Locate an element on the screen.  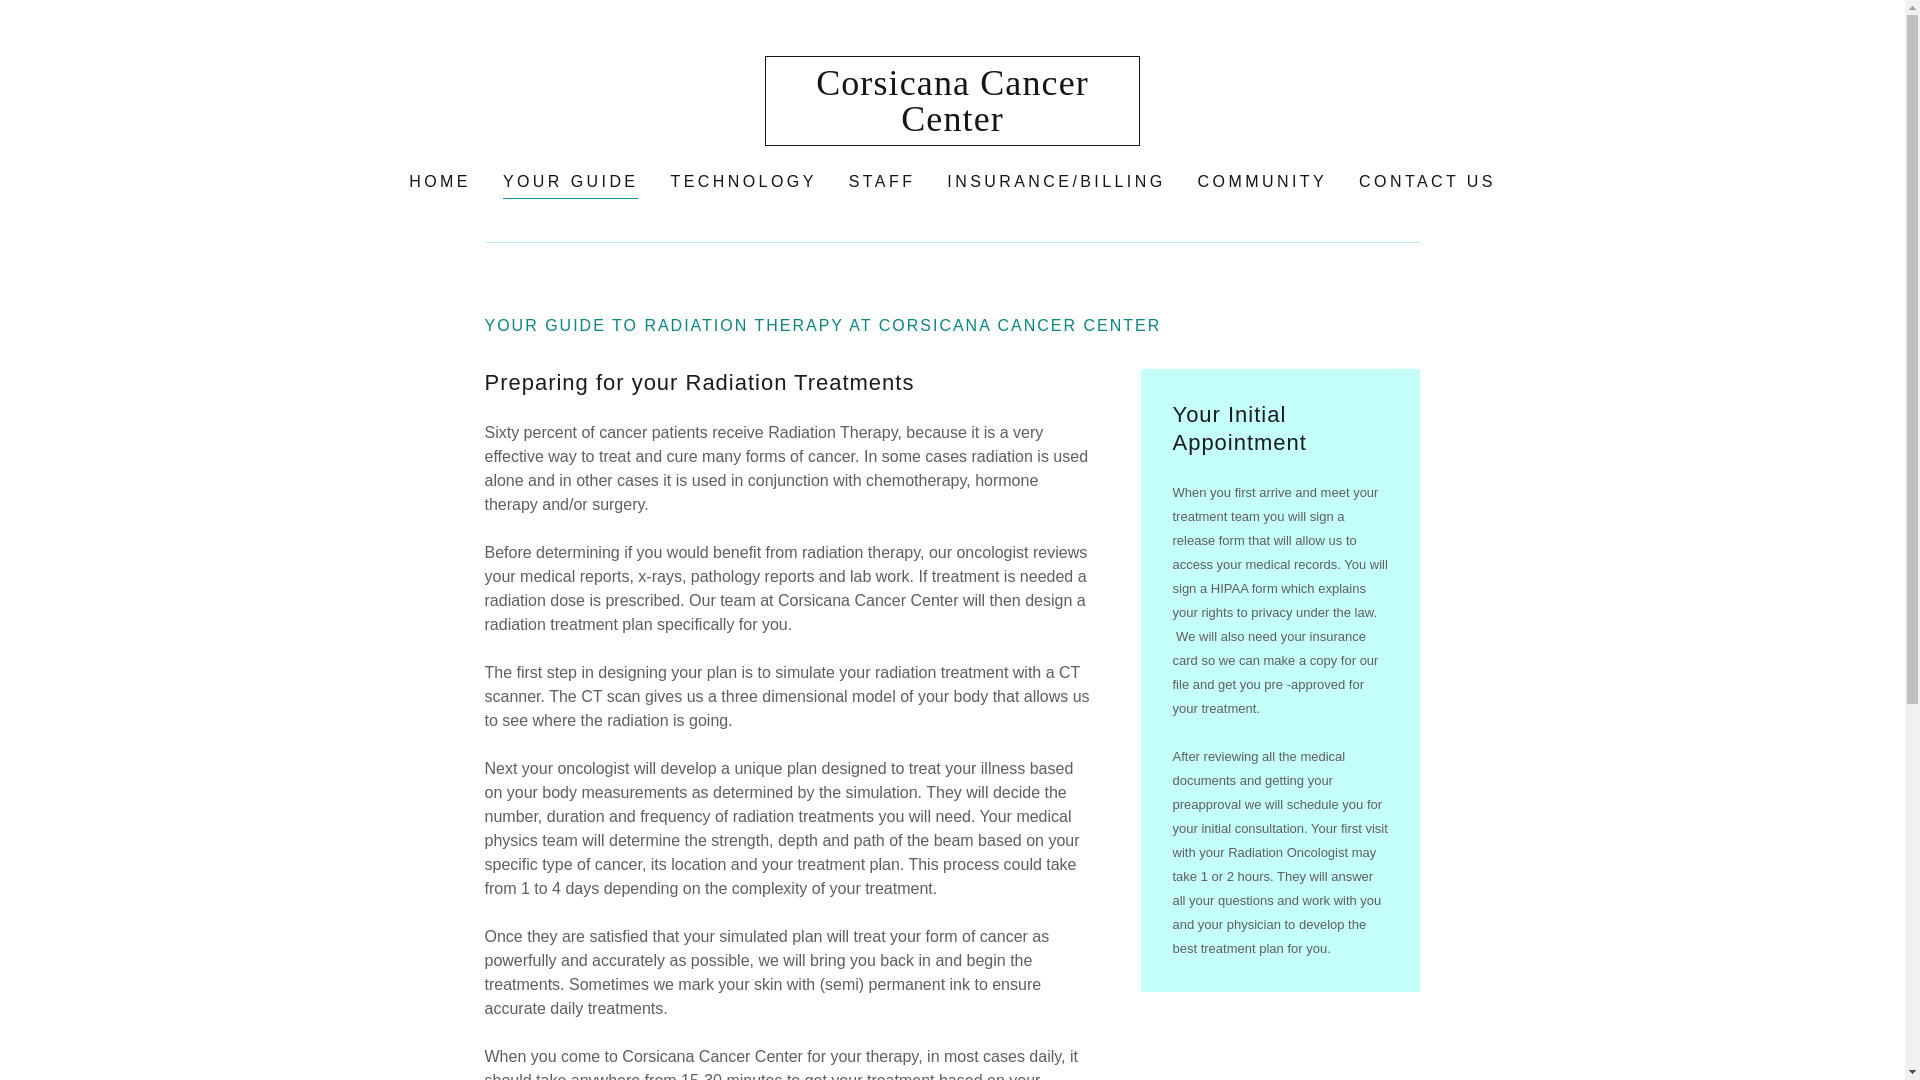
STAFF is located at coordinates (882, 182).